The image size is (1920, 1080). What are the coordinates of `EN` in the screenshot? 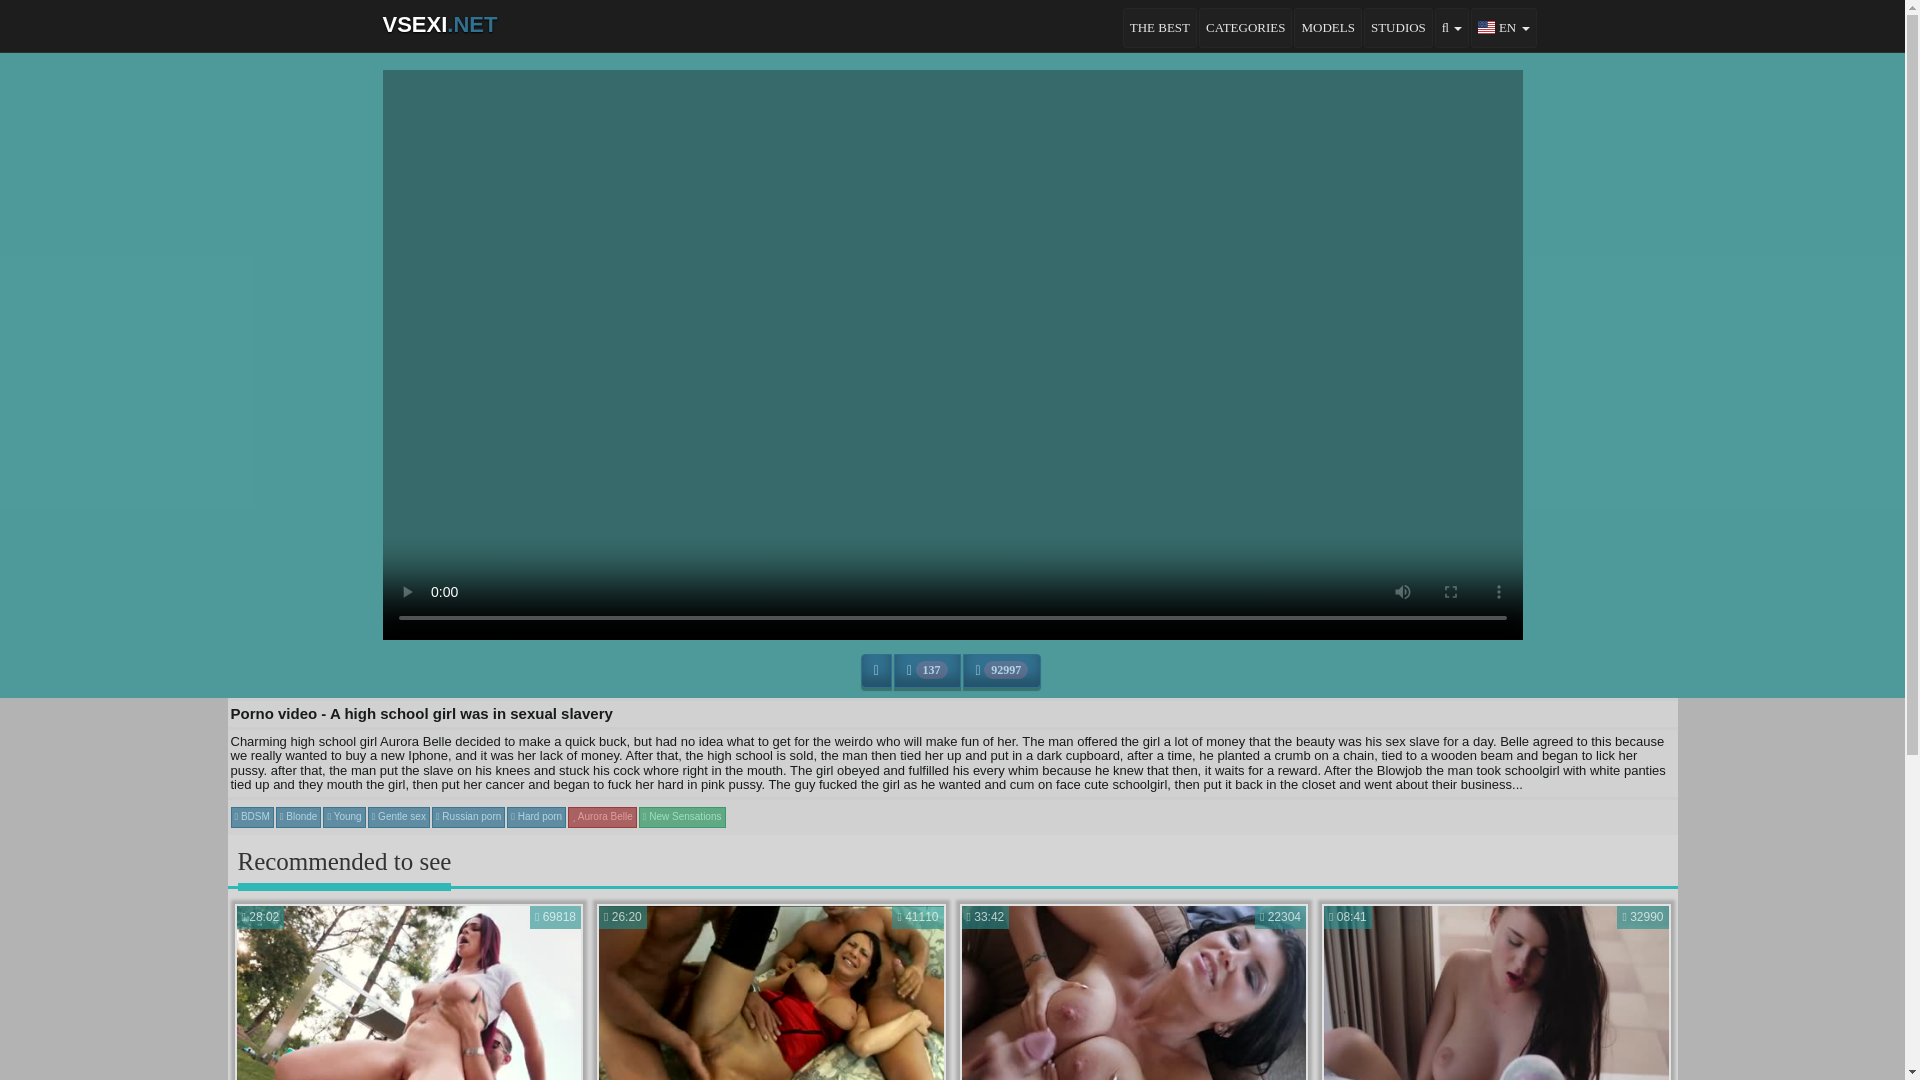 It's located at (536, 816).